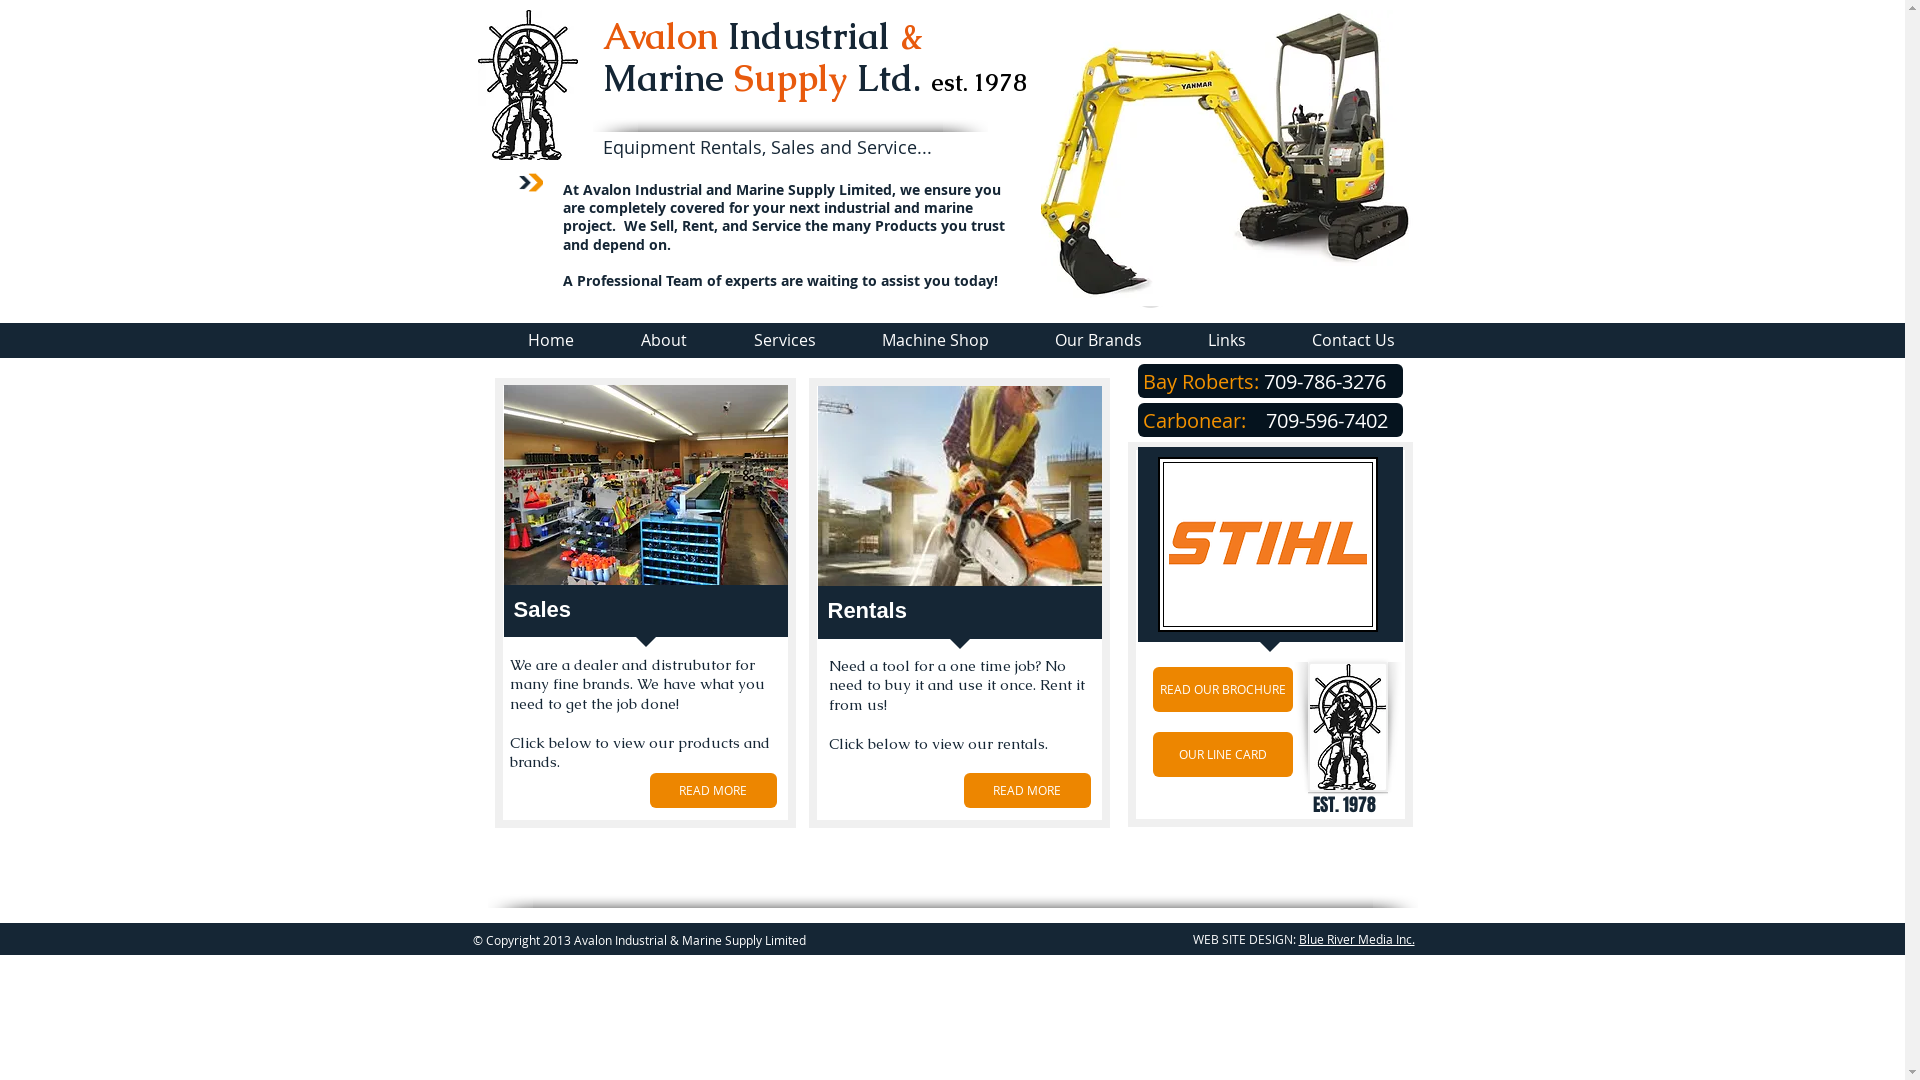 The image size is (1920, 1080). What do you see at coordinates (784, 340) in the screenshot?
I see `Services` at bounding box center [784, 340].